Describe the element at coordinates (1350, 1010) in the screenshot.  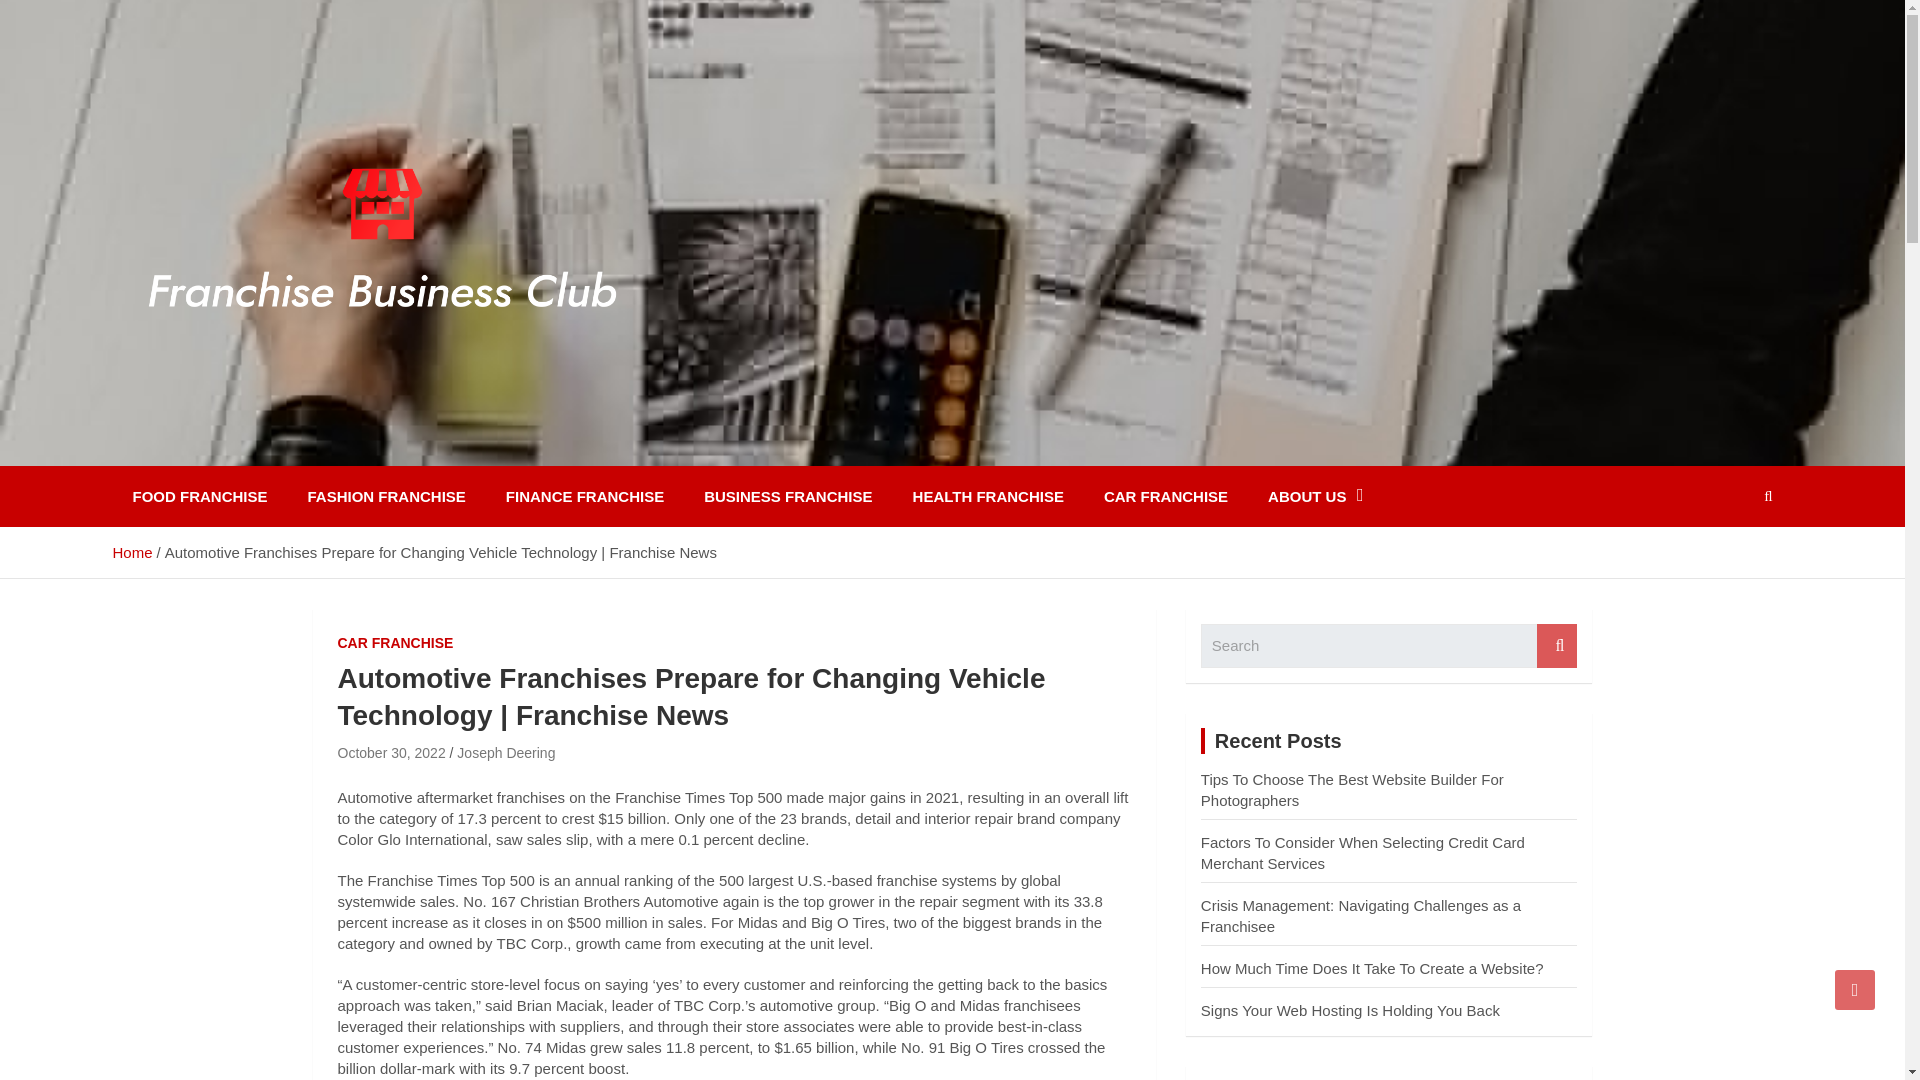
I see `Signs Your Web Hosting Is Holding You Back` at that location.